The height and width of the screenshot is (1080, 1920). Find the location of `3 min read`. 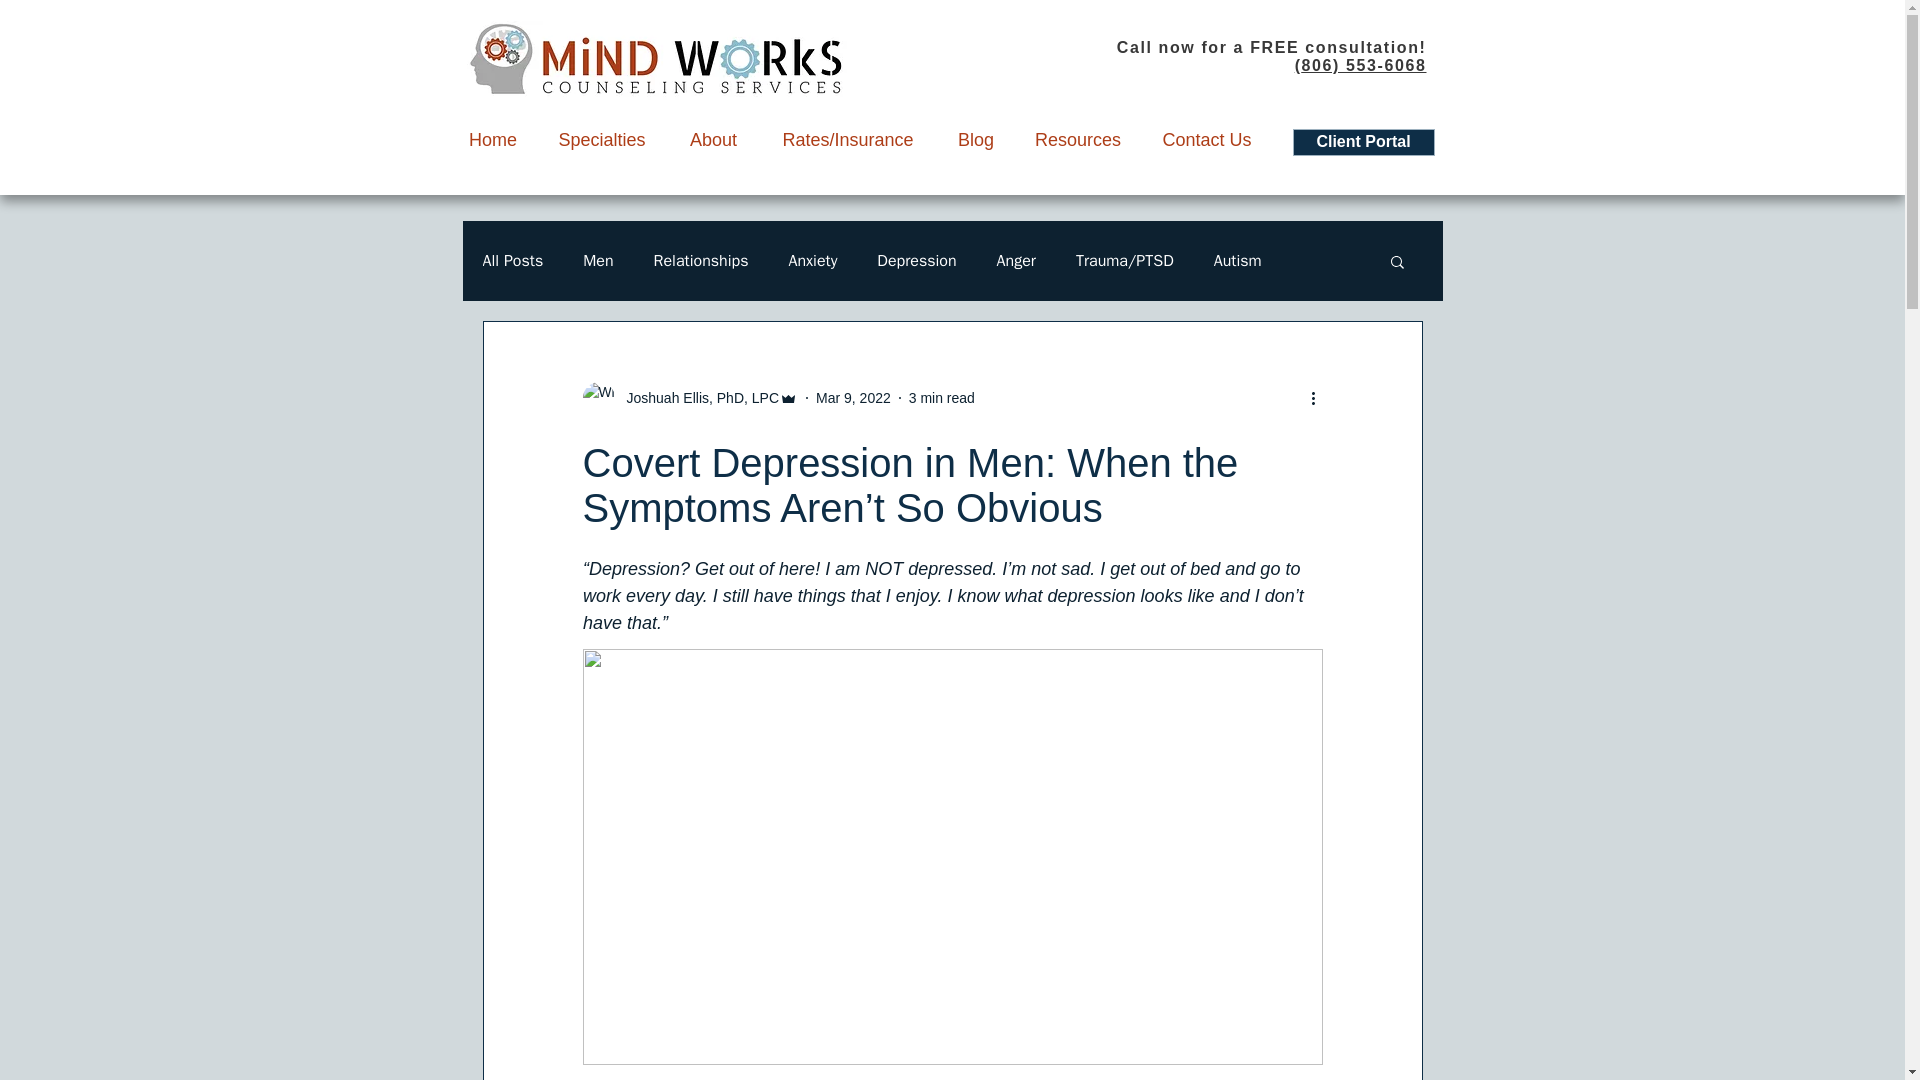

3 min read is located at coordinates (942, 398).